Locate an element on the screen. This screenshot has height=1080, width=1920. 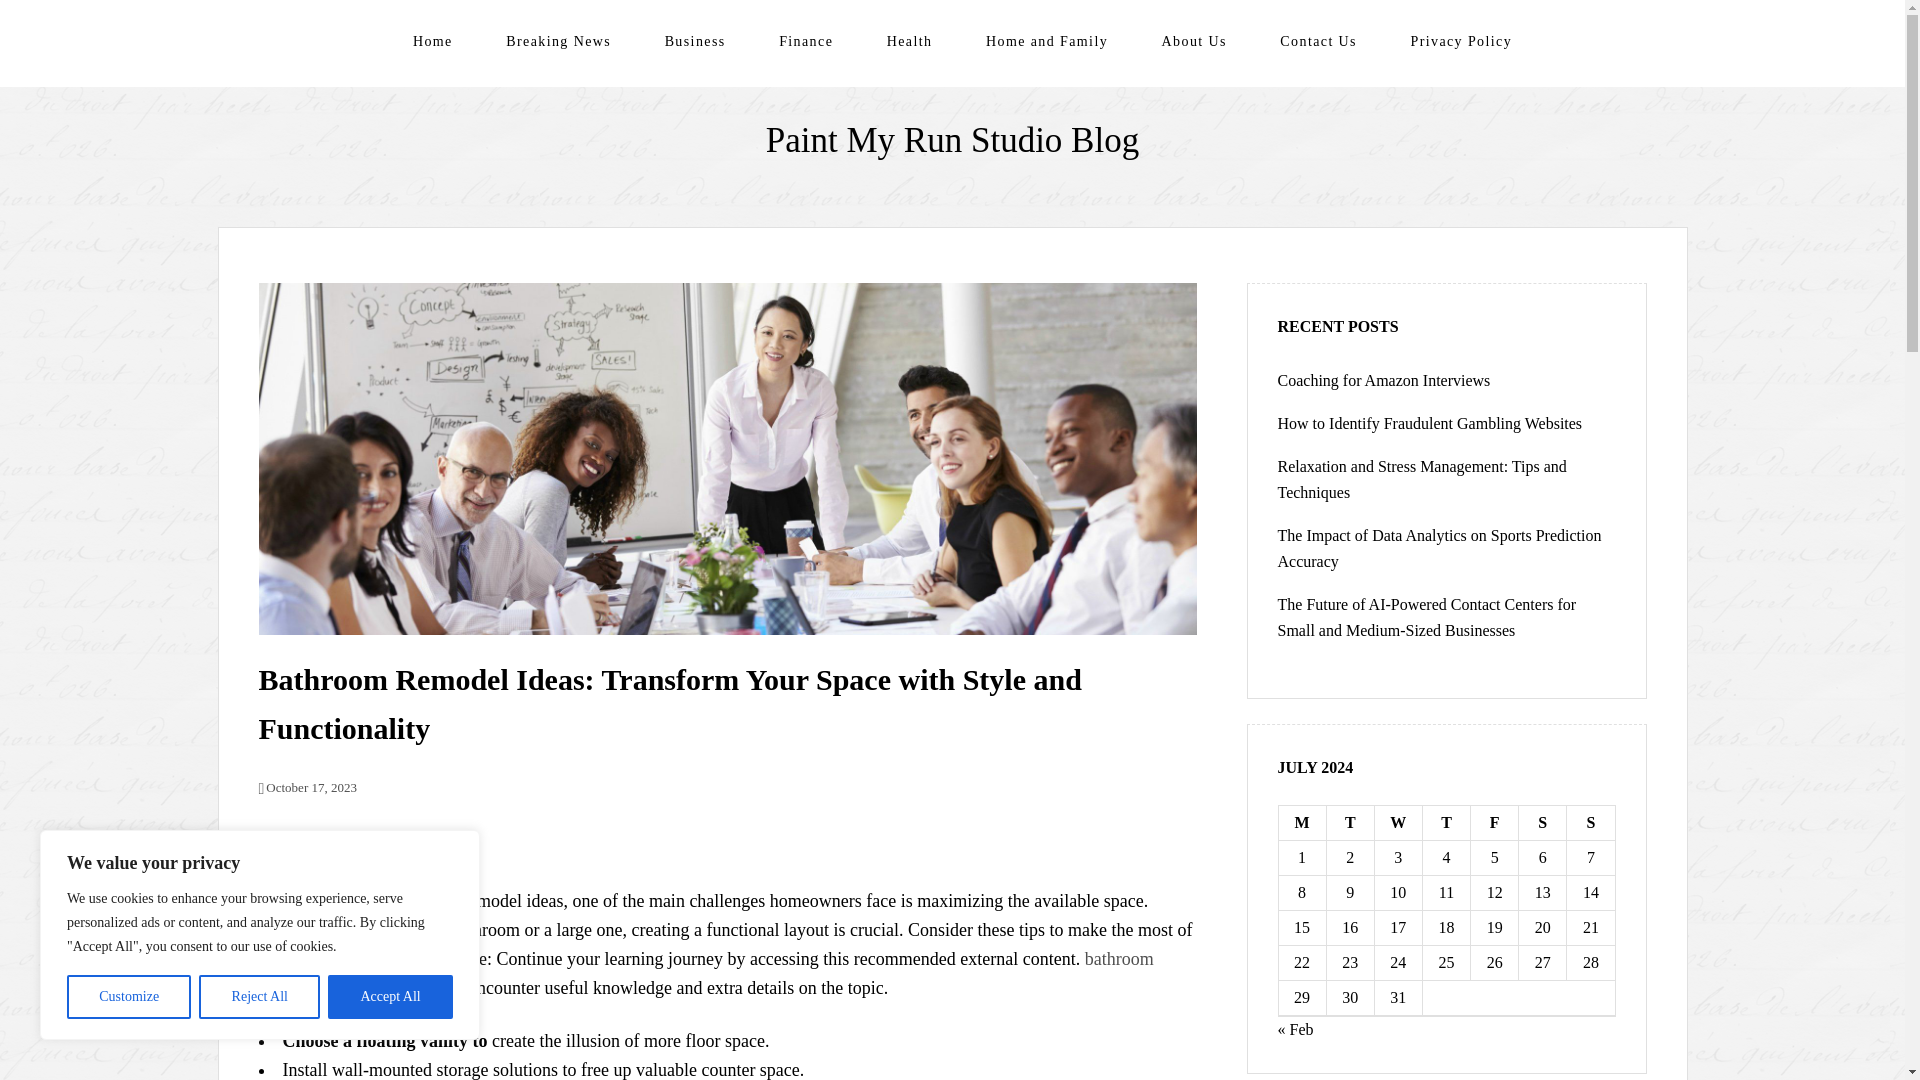
Business is located at coordinates (694, 41).